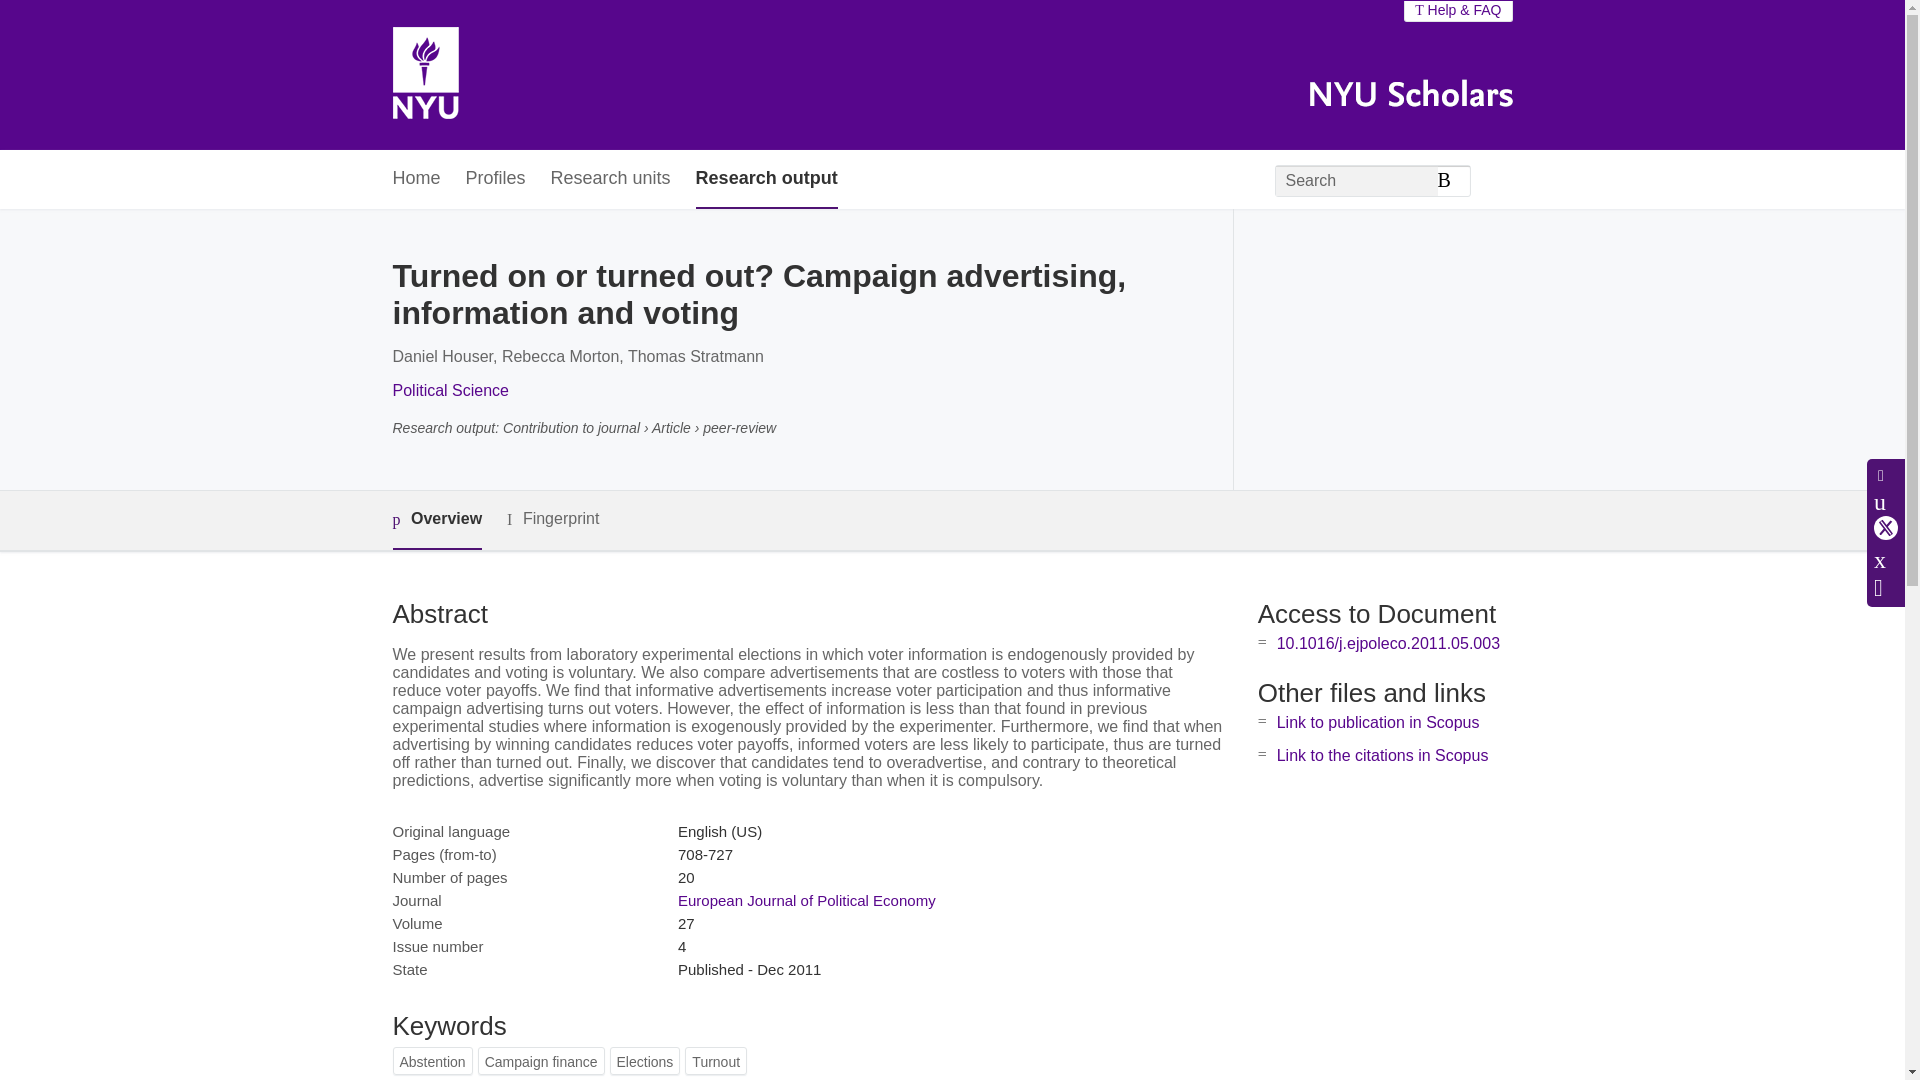 The image size is (1920, 1080). What do you see at coordinates (806, 900) in the screenshot?
I see `European Journal of Political Economy` at bounding box center [806, 900].